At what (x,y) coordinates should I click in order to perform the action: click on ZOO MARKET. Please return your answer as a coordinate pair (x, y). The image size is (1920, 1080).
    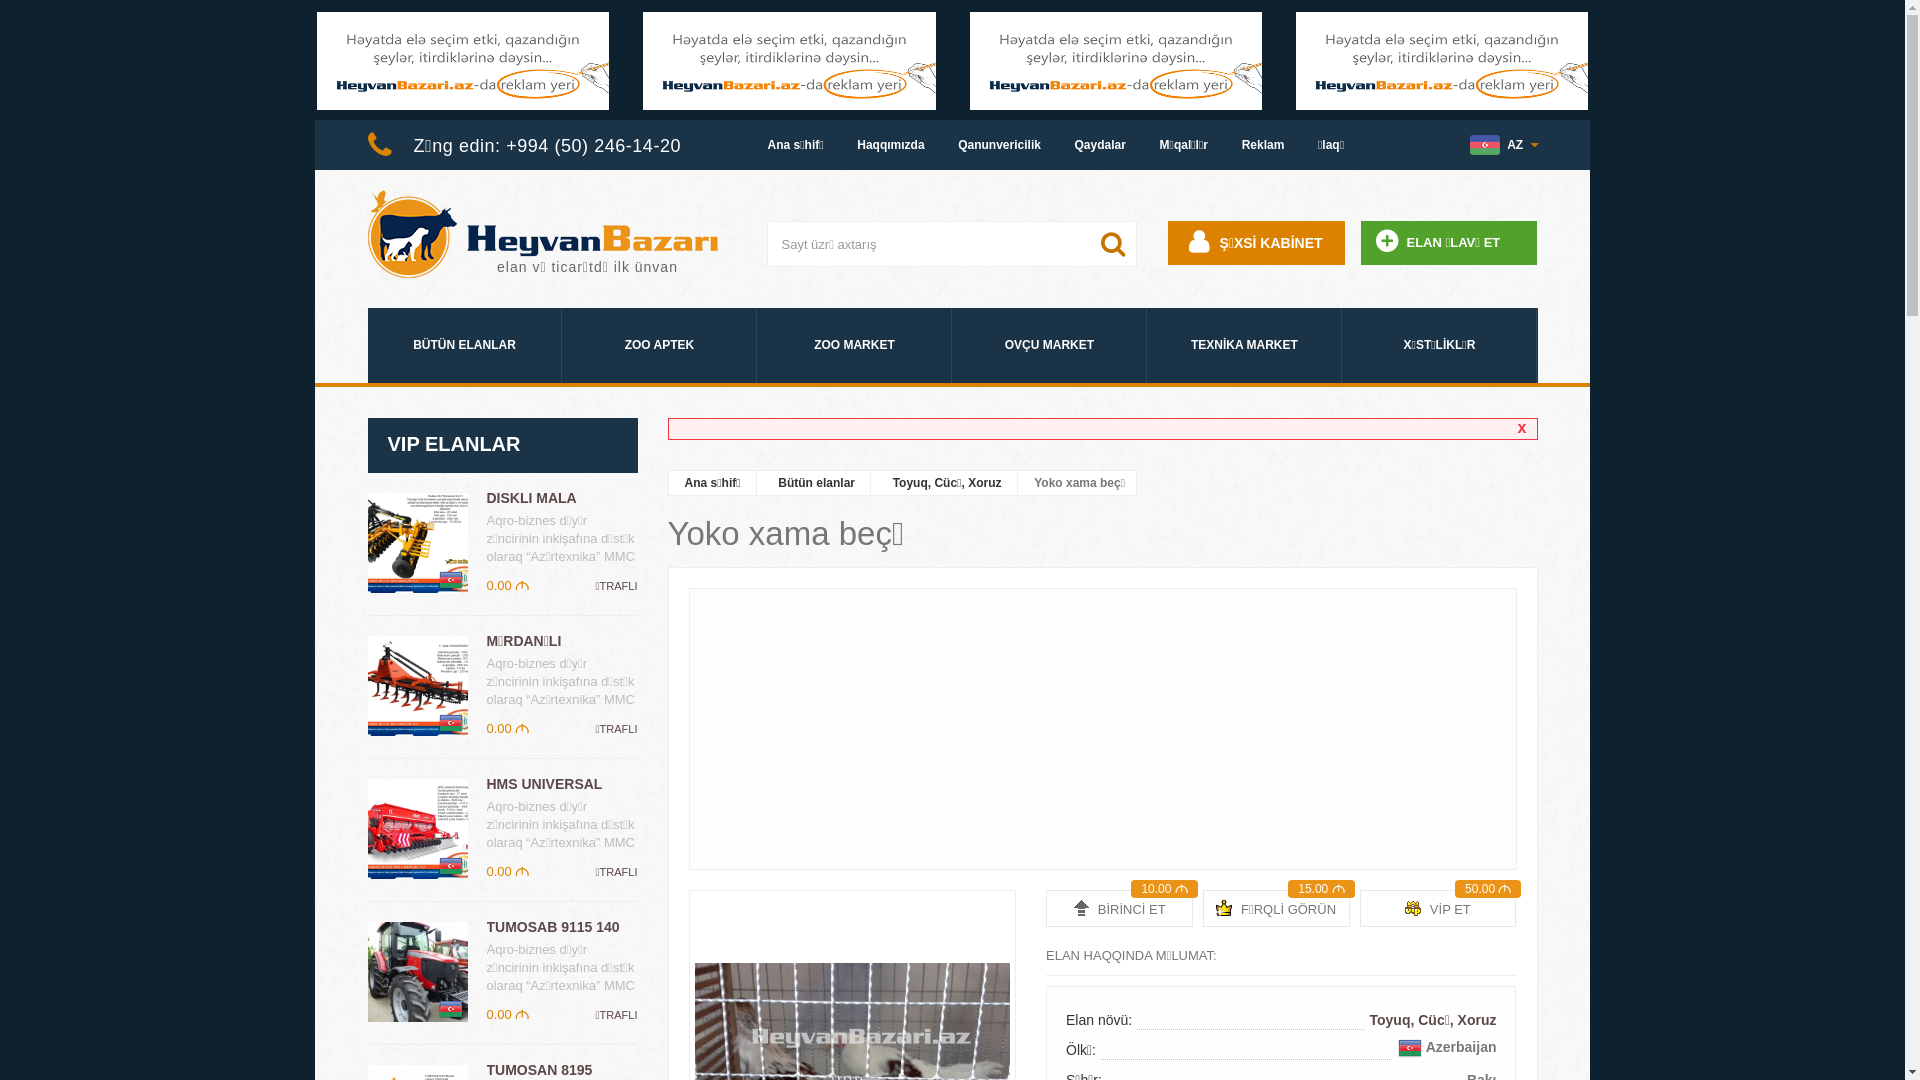
    Looking at the image, I should click on (854, 346).